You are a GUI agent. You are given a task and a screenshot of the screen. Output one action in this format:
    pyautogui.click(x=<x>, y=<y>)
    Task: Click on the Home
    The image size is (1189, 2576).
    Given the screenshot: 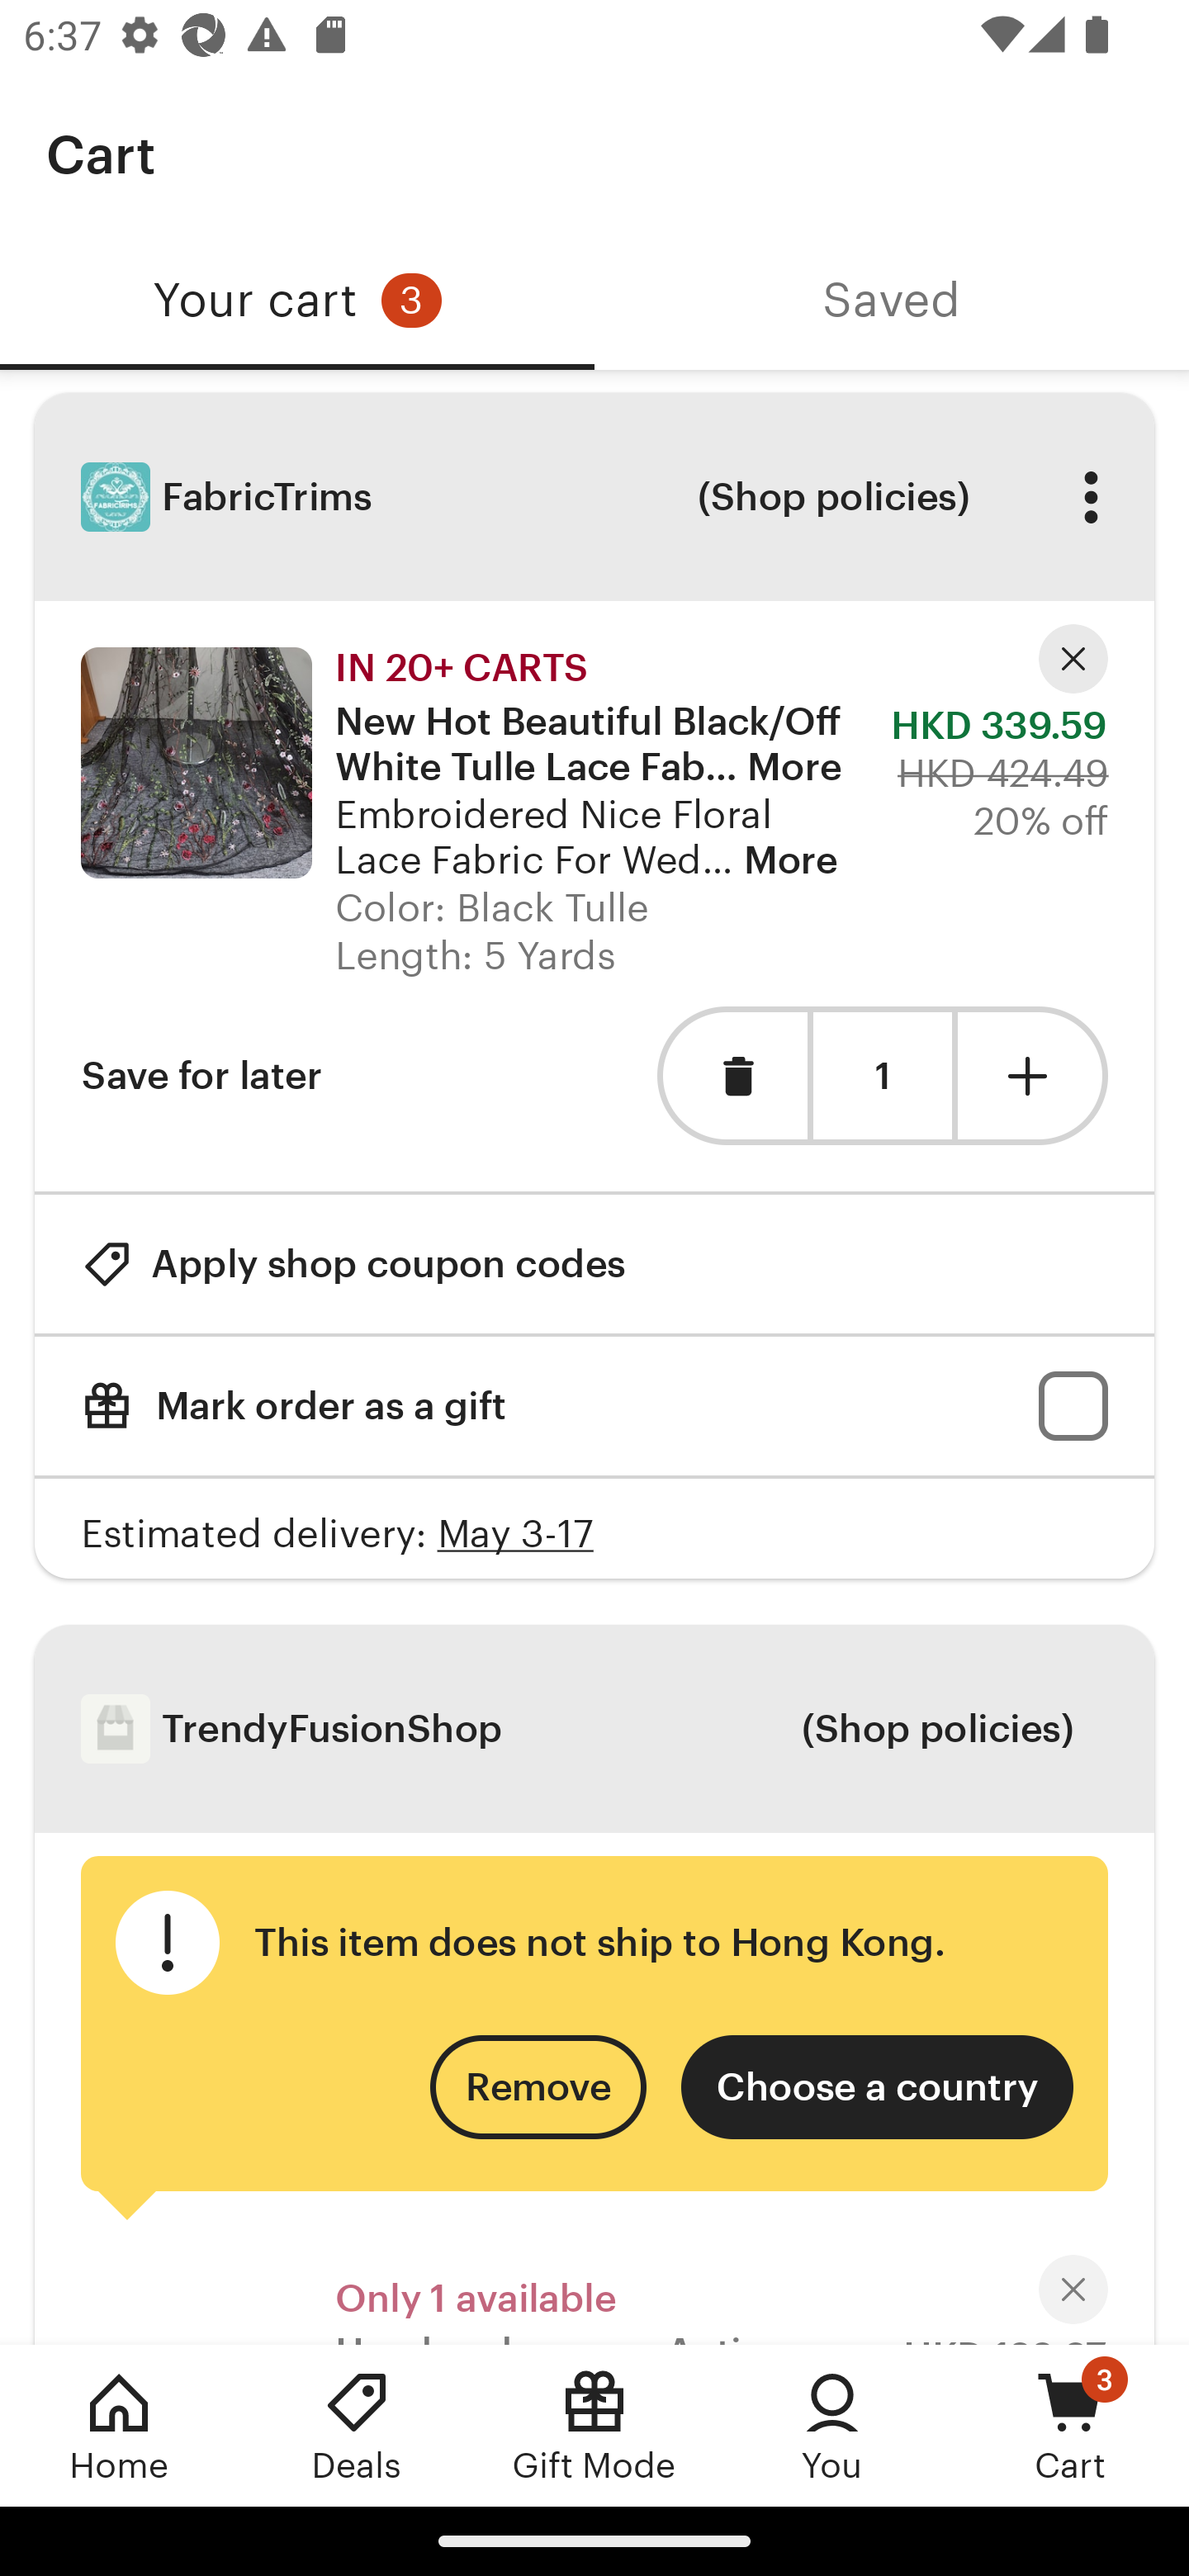 What is the action you would take?
    pyautogui.click(x=119, y=2425)
    